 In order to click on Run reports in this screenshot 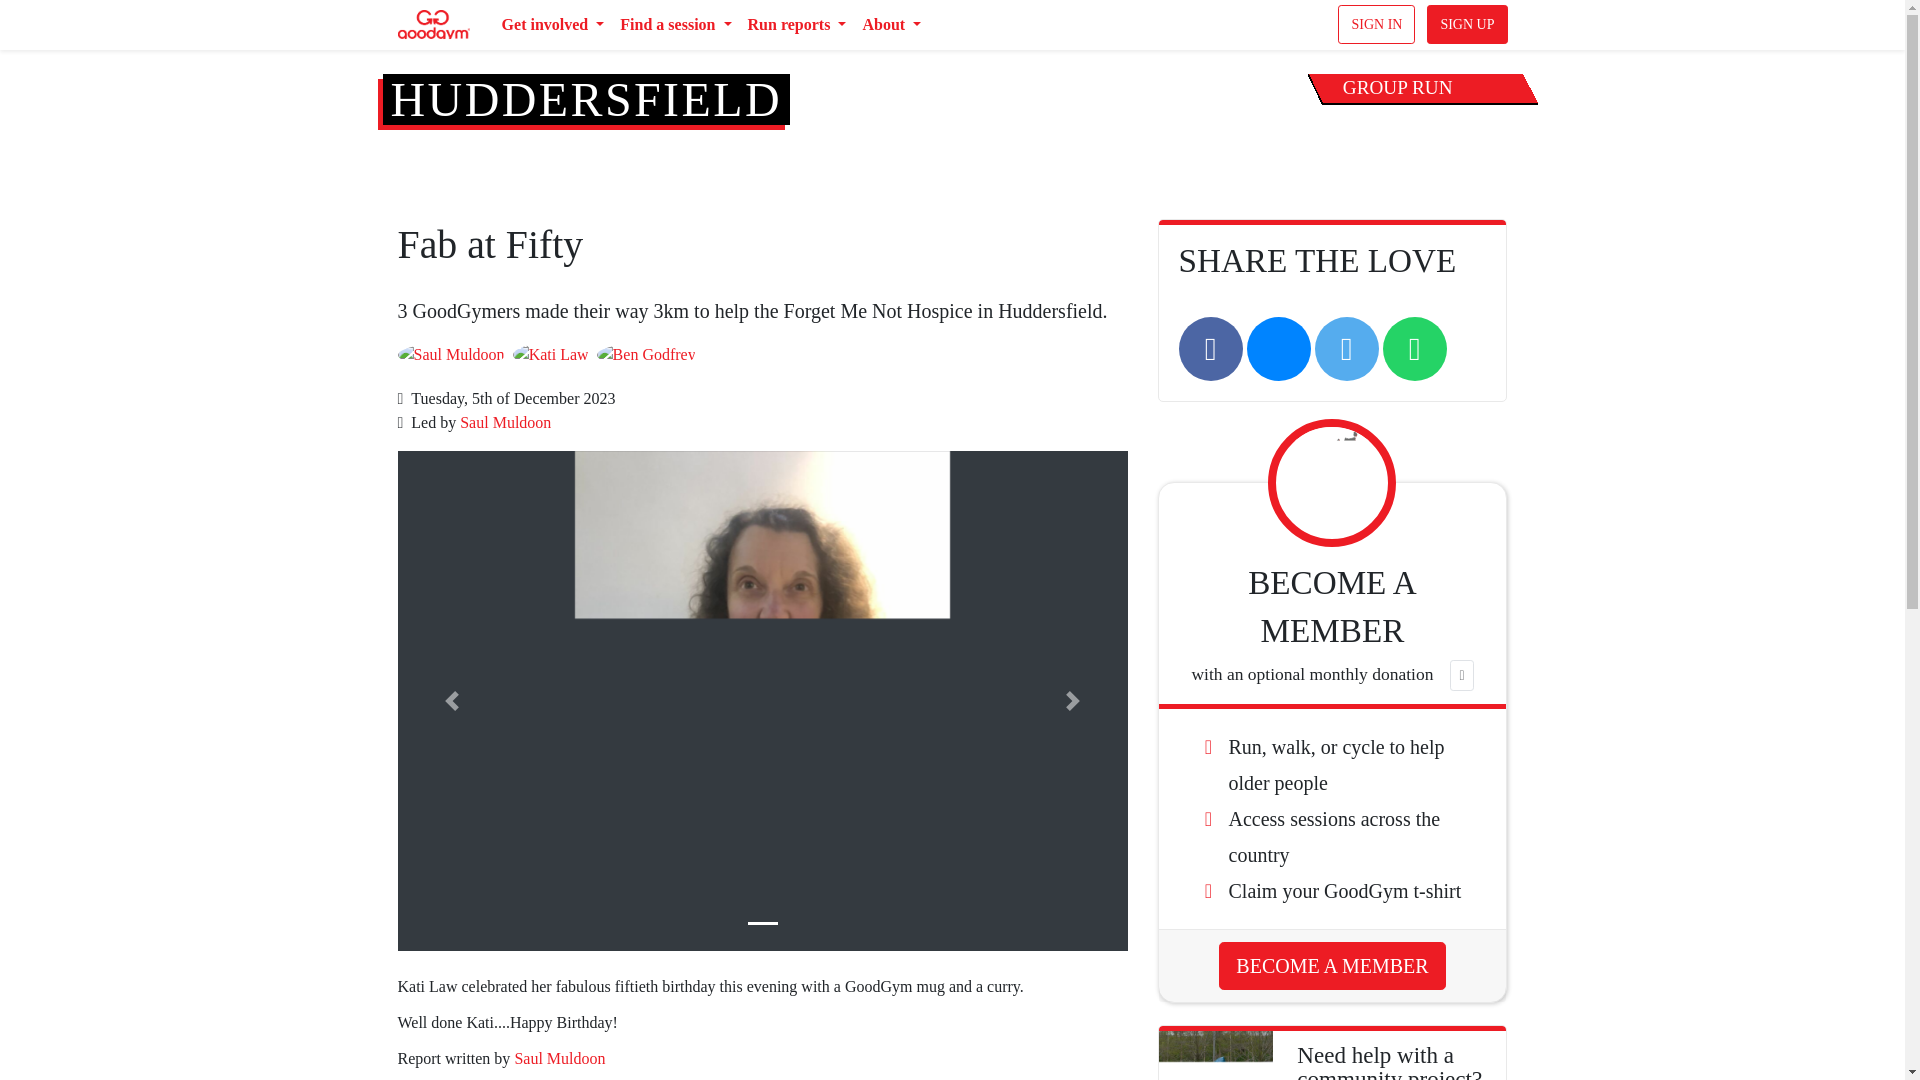, I will do `click(796, 25)`.